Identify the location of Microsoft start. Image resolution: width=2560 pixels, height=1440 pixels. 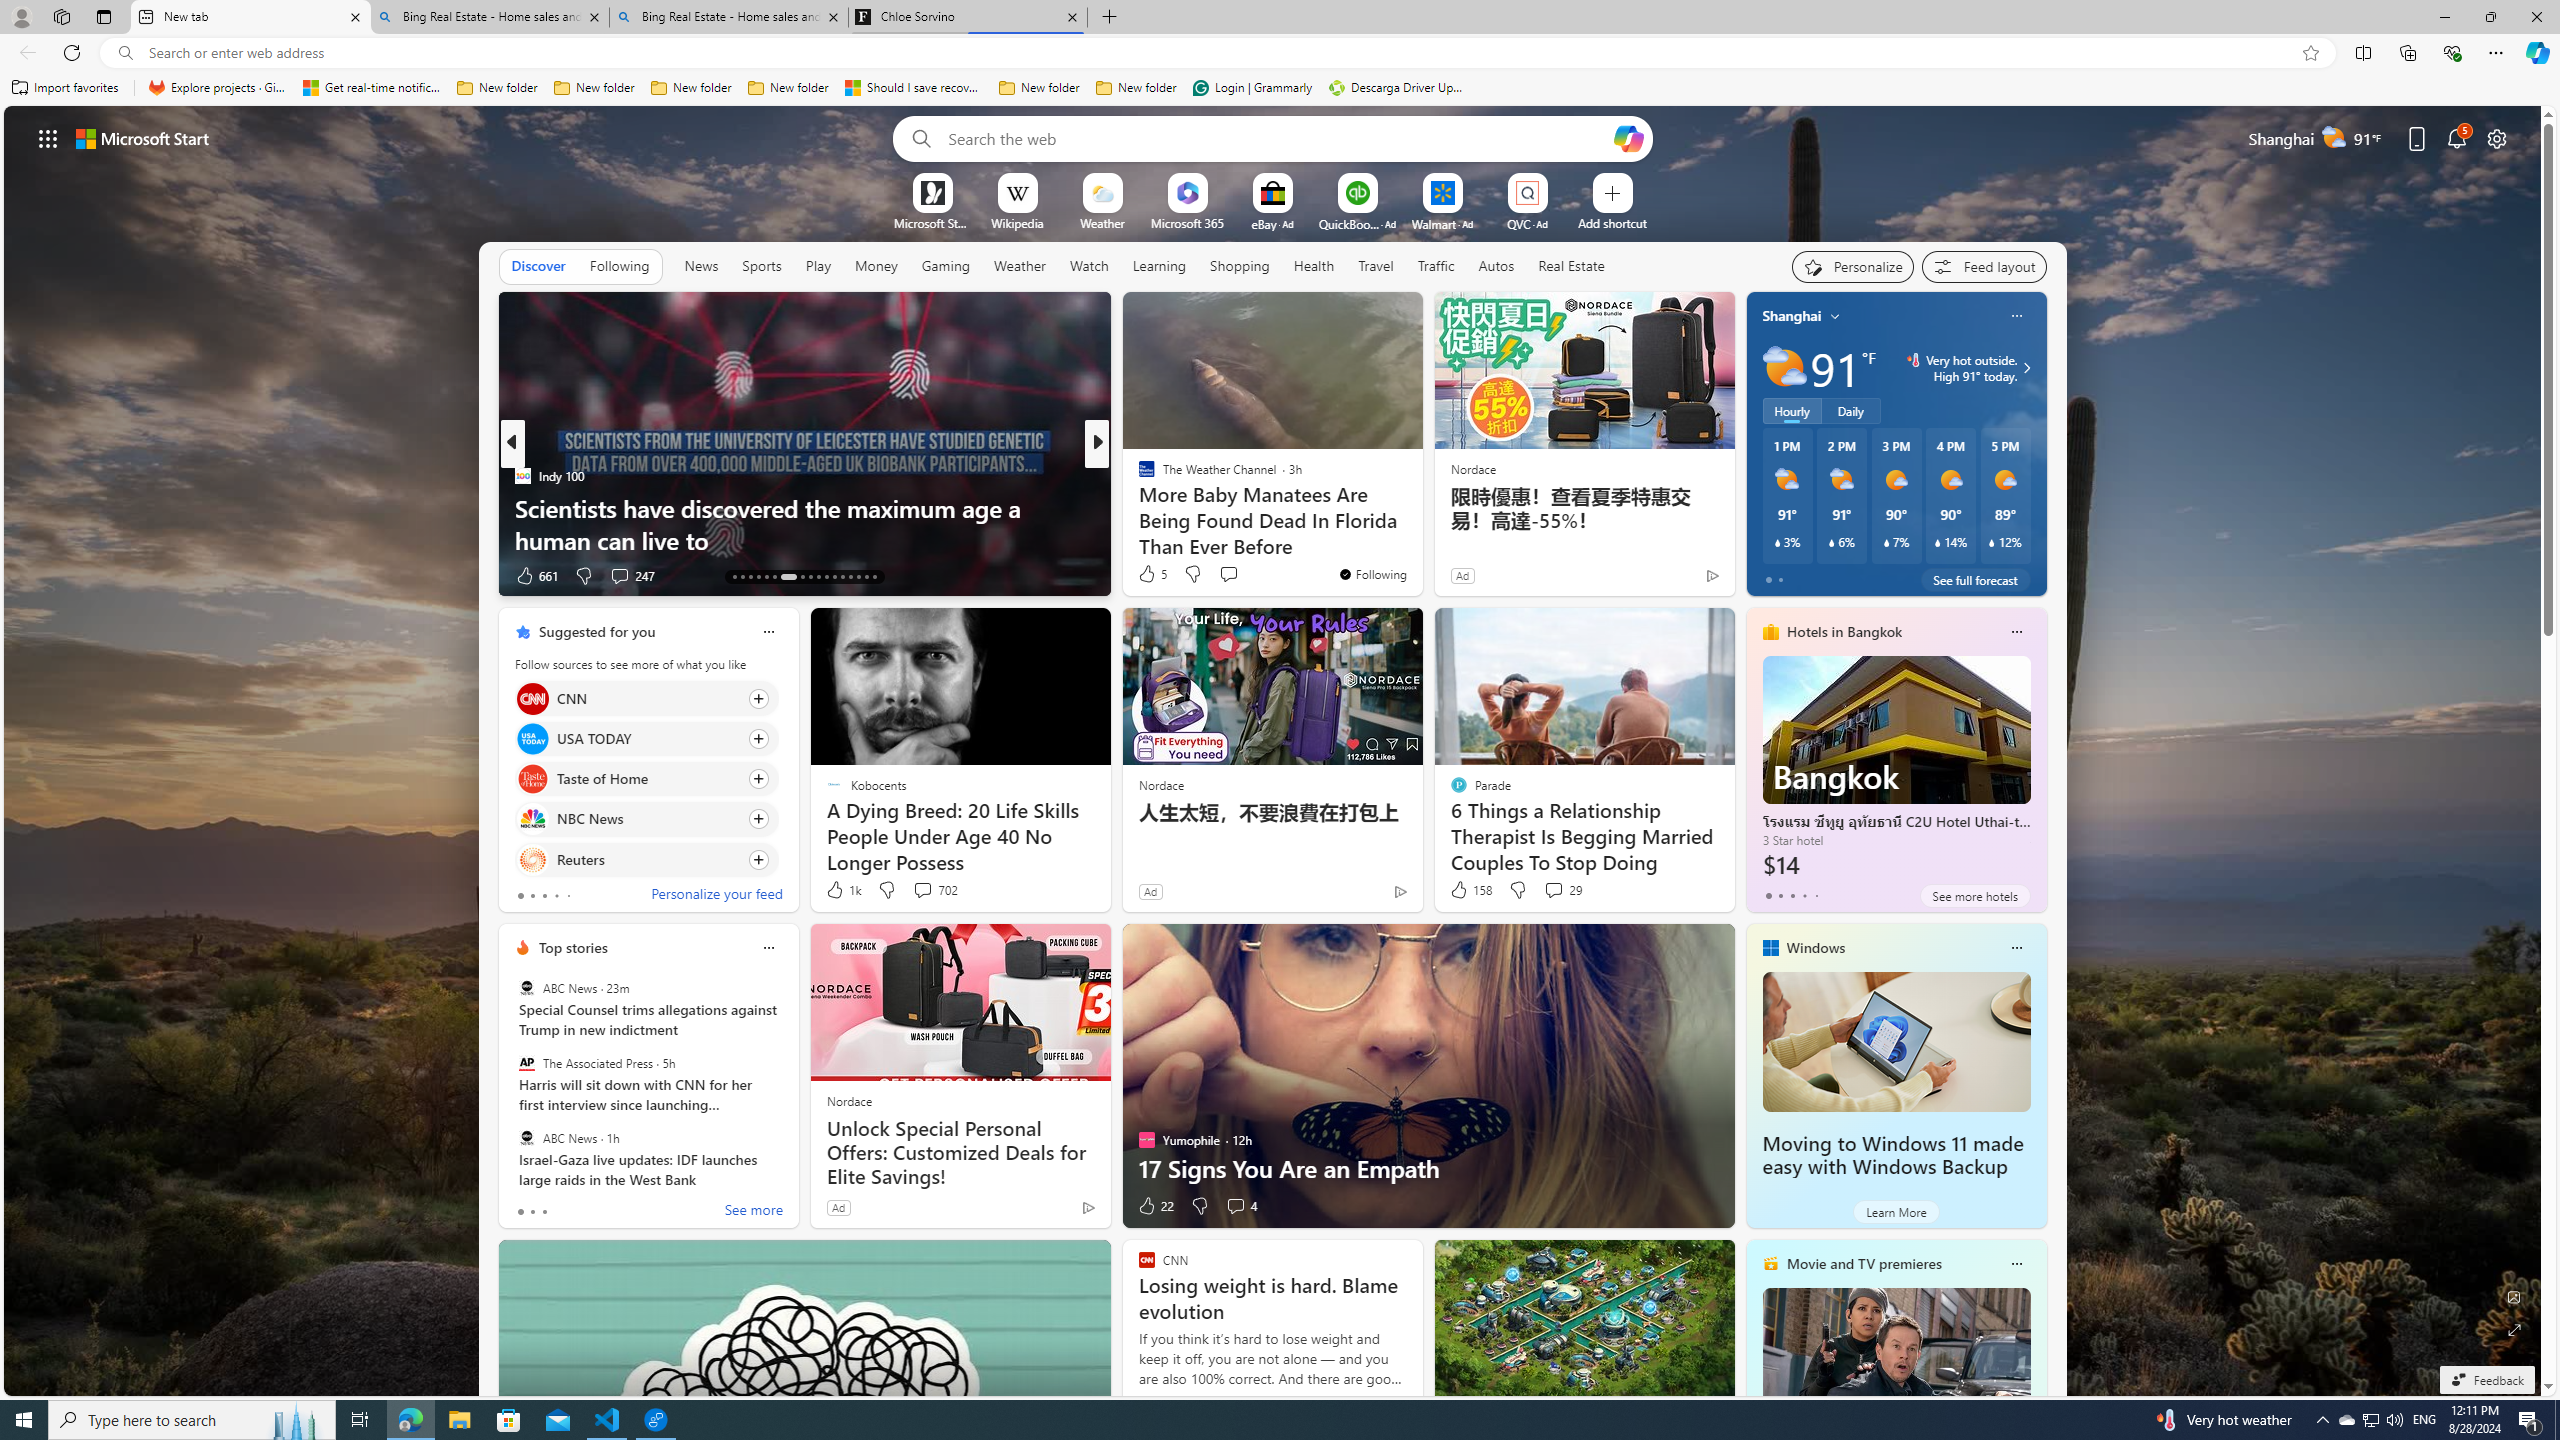
(143, 138).